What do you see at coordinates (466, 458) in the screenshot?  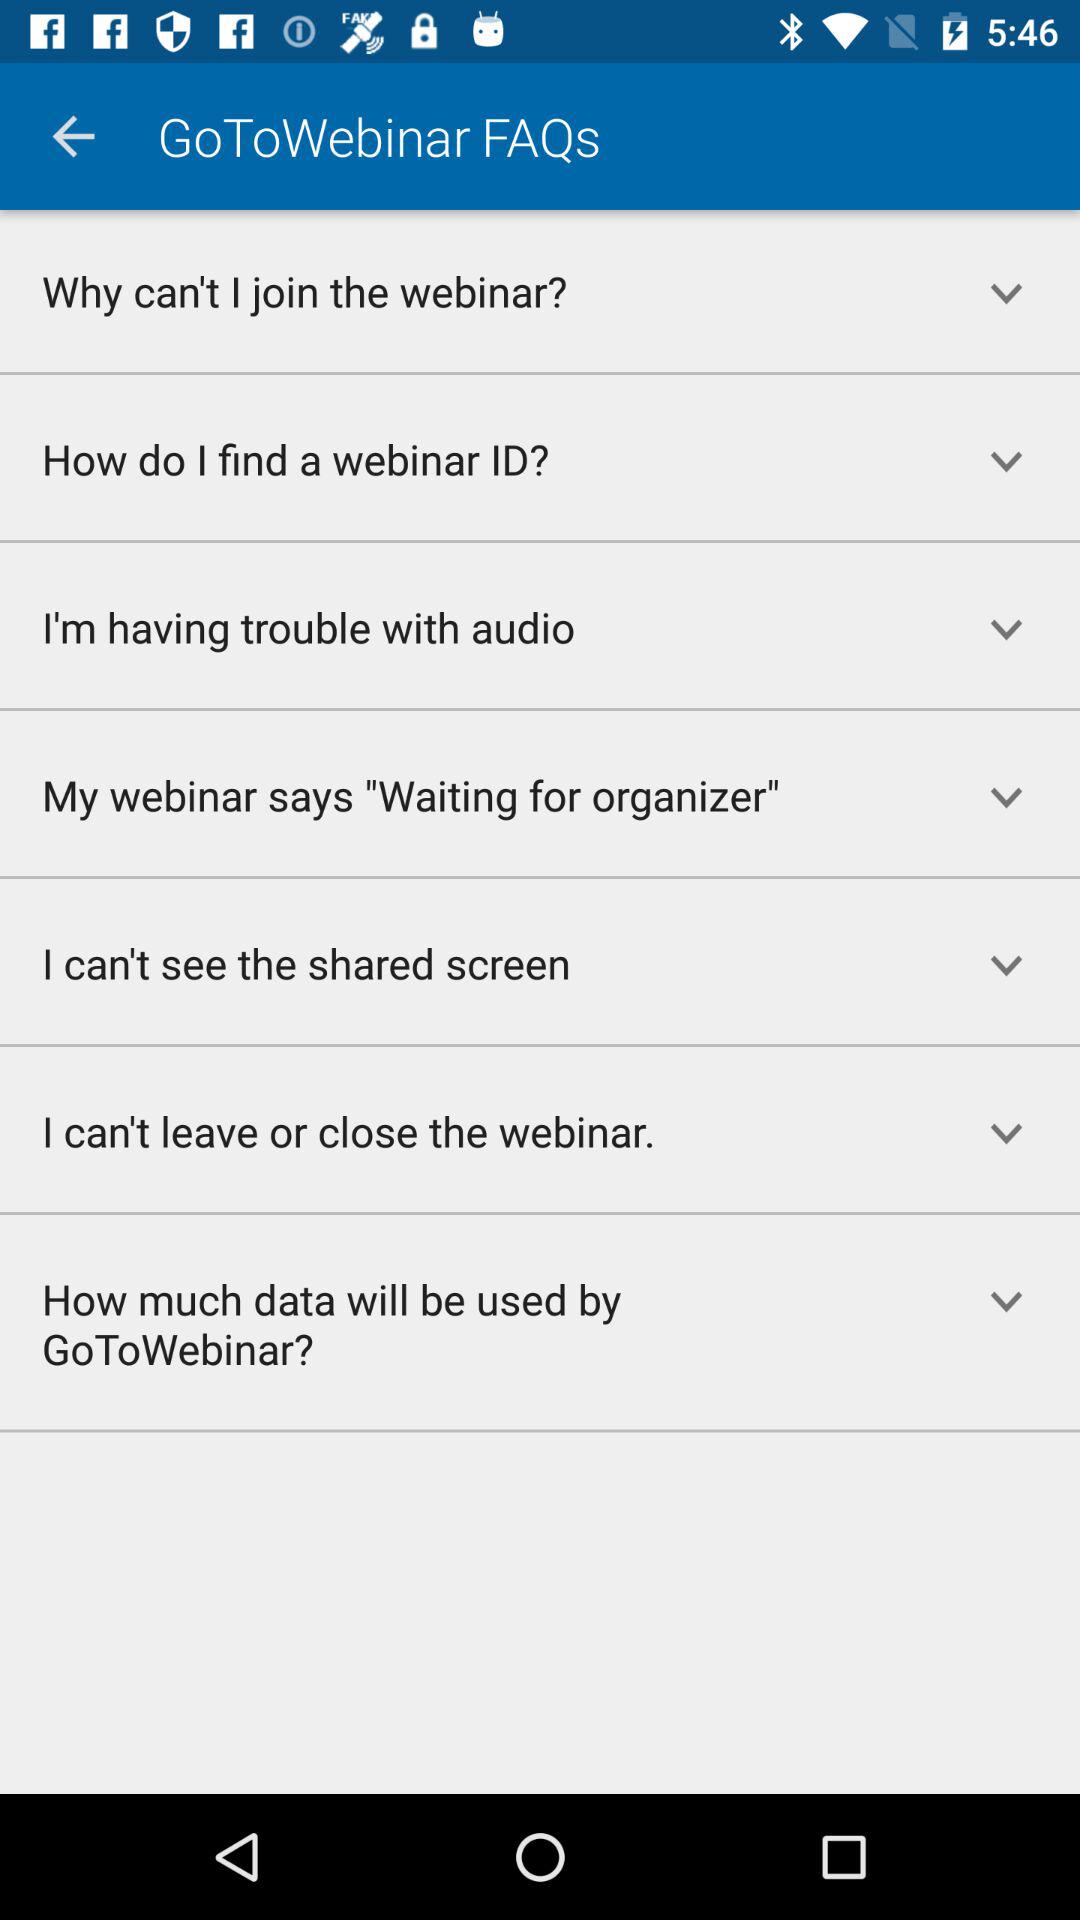 I see `scroll until the how do i item` at bounding box center [466, 458].